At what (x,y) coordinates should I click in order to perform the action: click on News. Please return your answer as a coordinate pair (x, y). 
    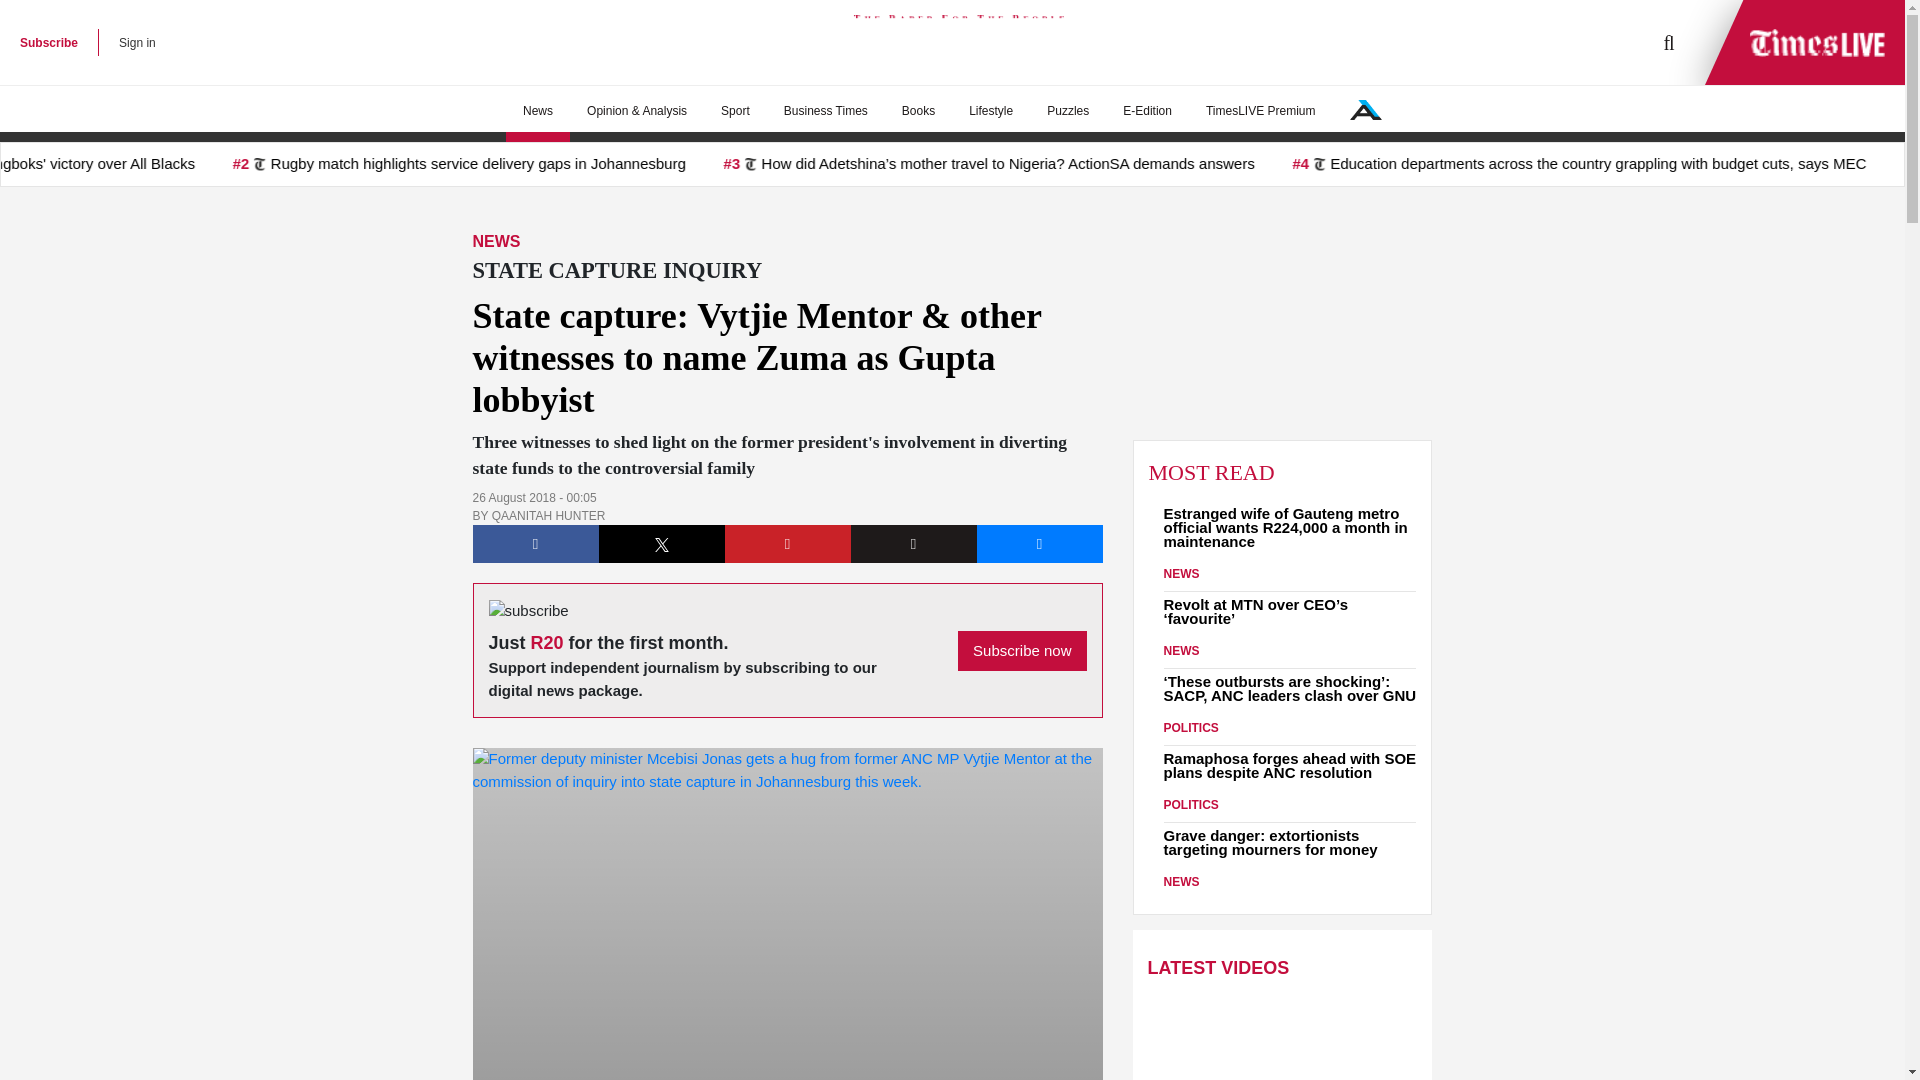
    Looking at the image, I should click on (538, 111).